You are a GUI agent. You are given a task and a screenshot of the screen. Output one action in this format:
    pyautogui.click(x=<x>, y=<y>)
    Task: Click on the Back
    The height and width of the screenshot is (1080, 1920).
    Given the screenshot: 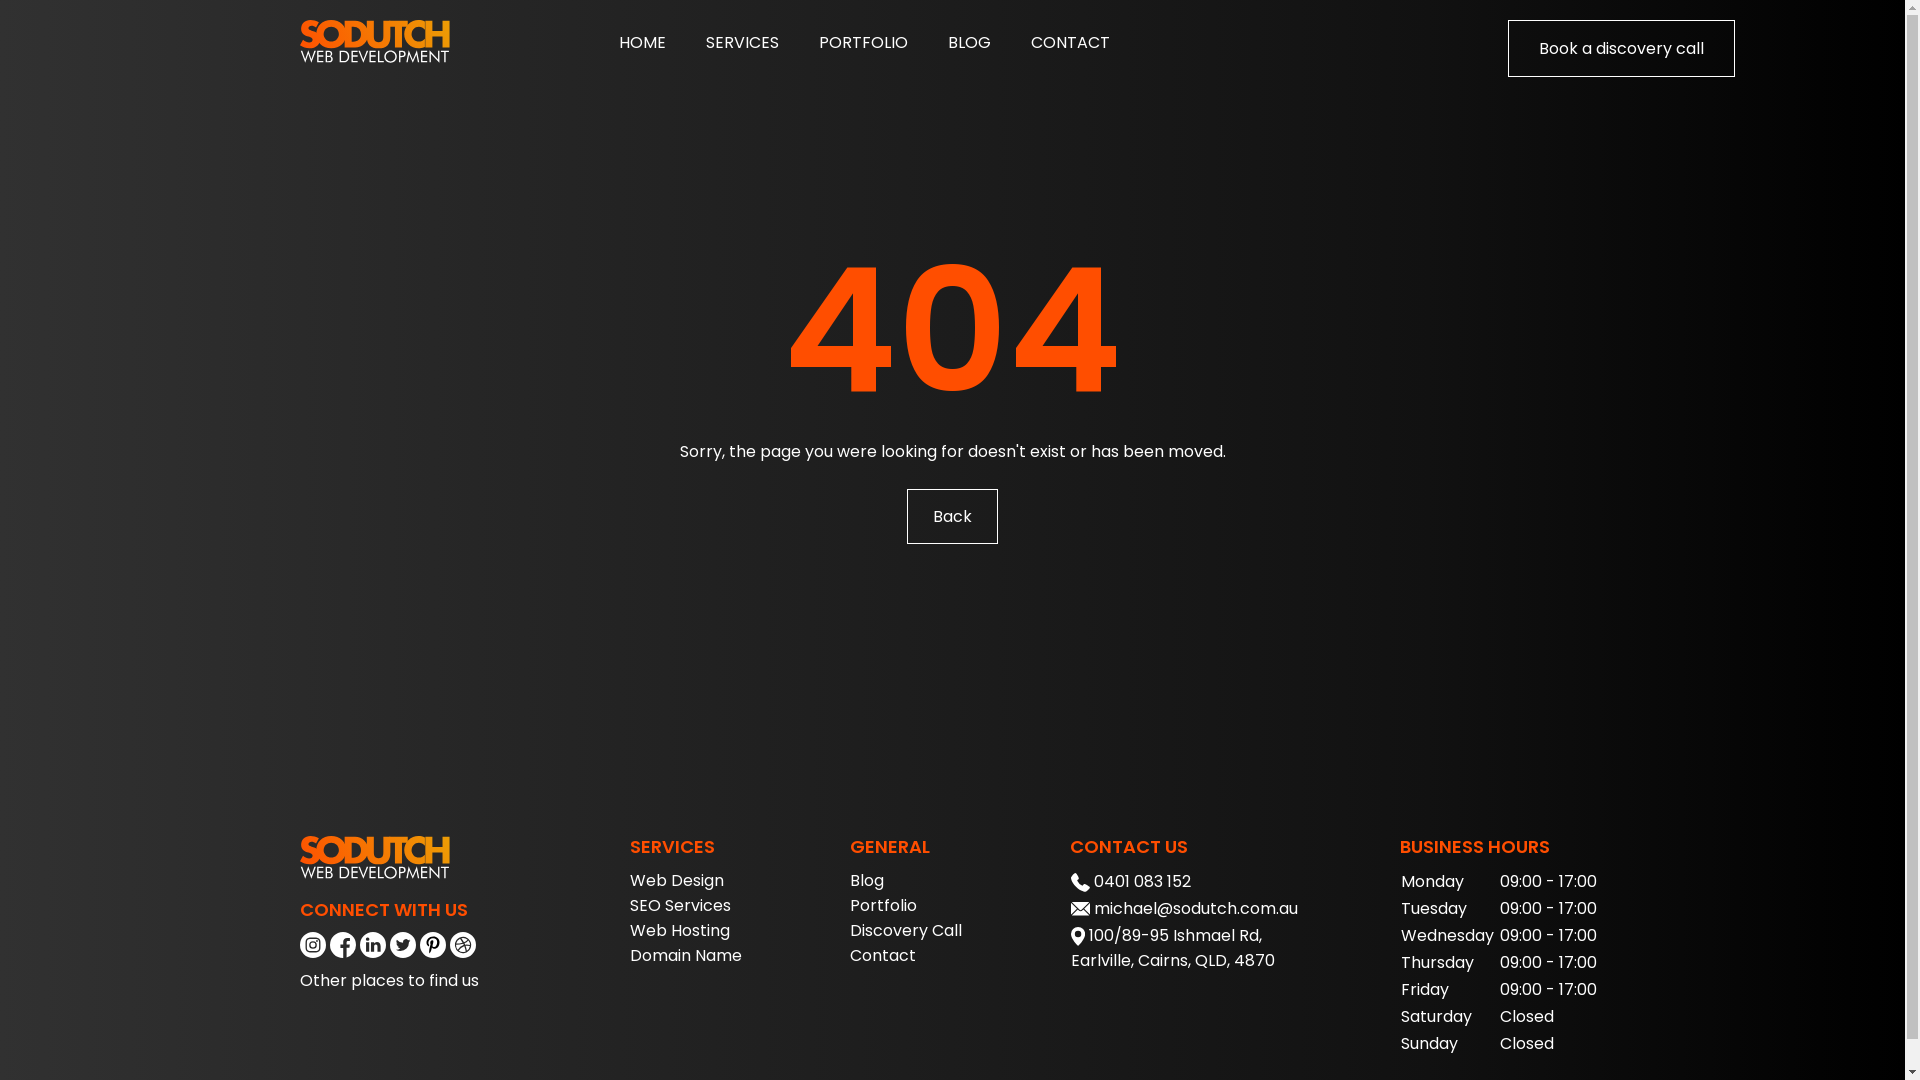 What is the action you would take?
    pyautogui.click(x=952, y=516)
    